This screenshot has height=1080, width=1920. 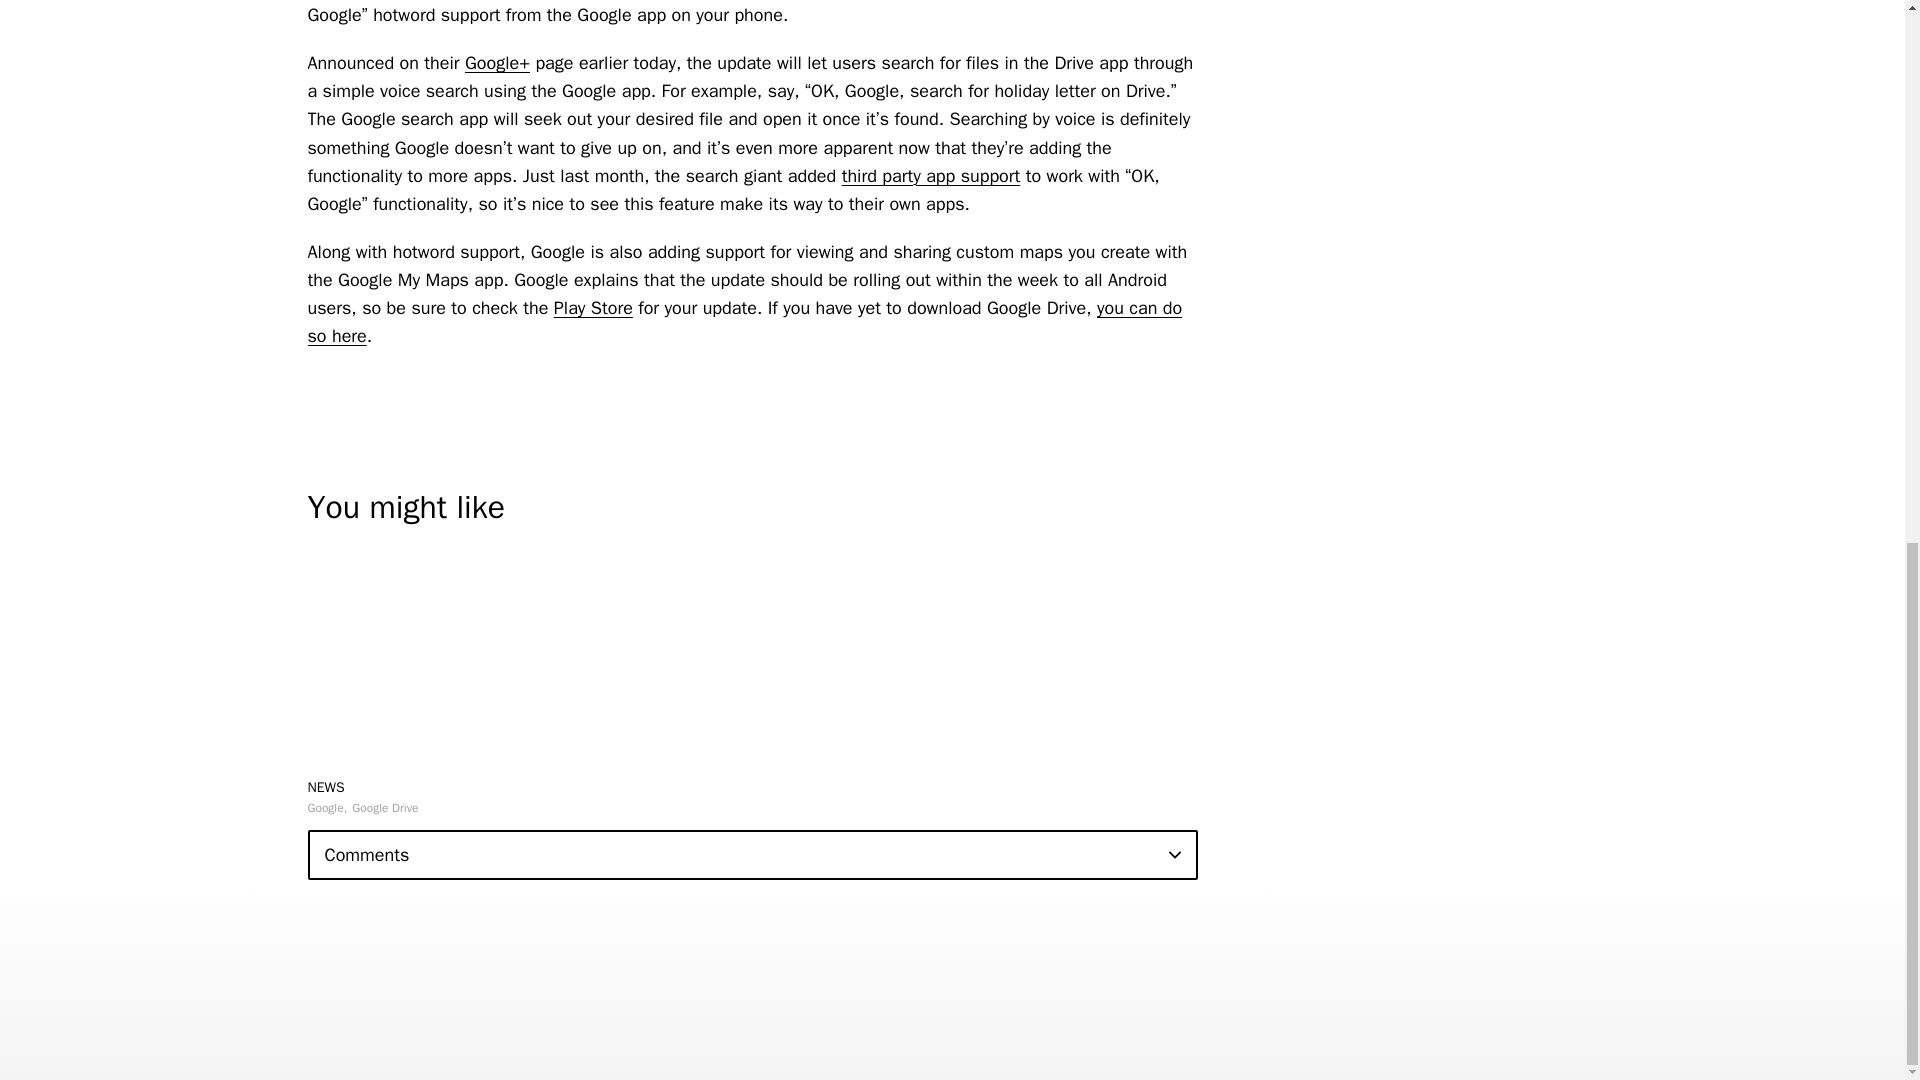 I want to click on Google Drive, so click(x=384, y=808).